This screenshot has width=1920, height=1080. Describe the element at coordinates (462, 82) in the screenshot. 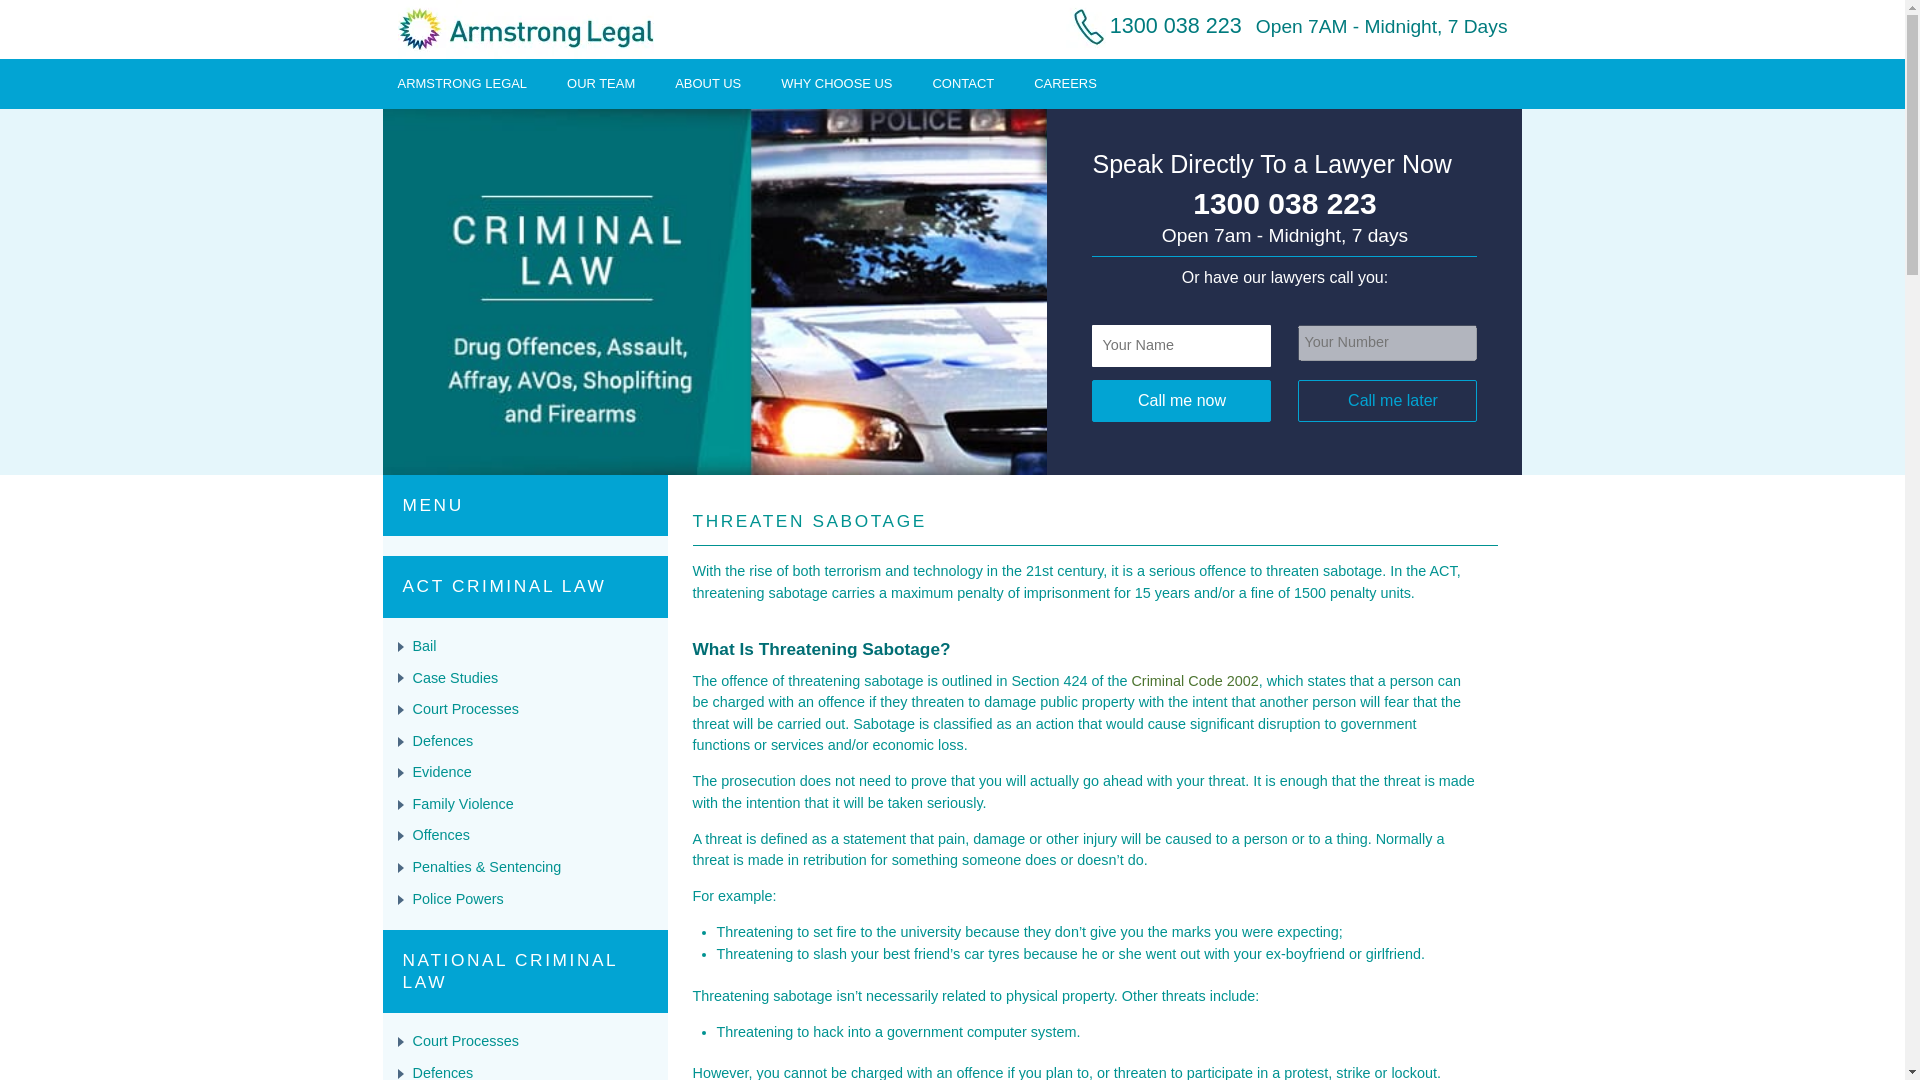

I see `ARMSTRONG LEGAL` at that location.